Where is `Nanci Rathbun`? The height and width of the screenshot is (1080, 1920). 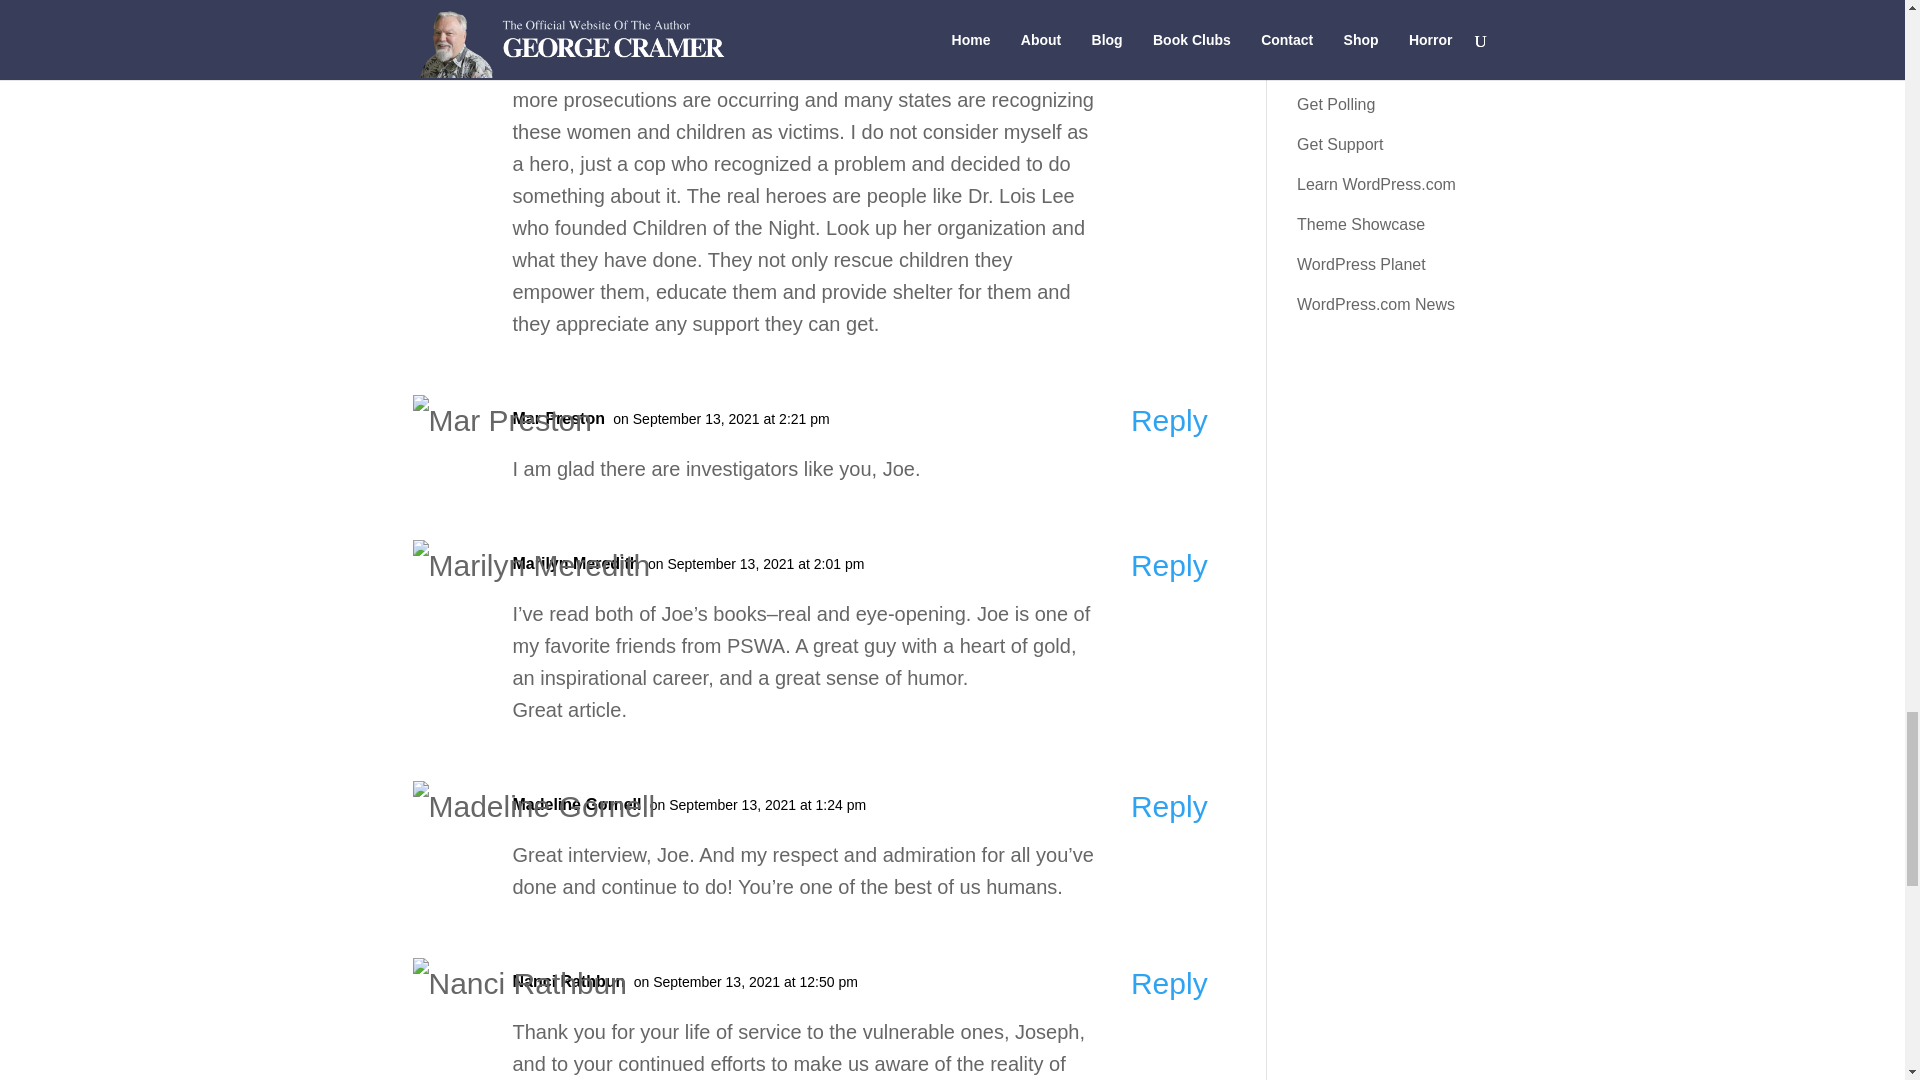
Nanci Rathbun is located at coordinates (568, 980).